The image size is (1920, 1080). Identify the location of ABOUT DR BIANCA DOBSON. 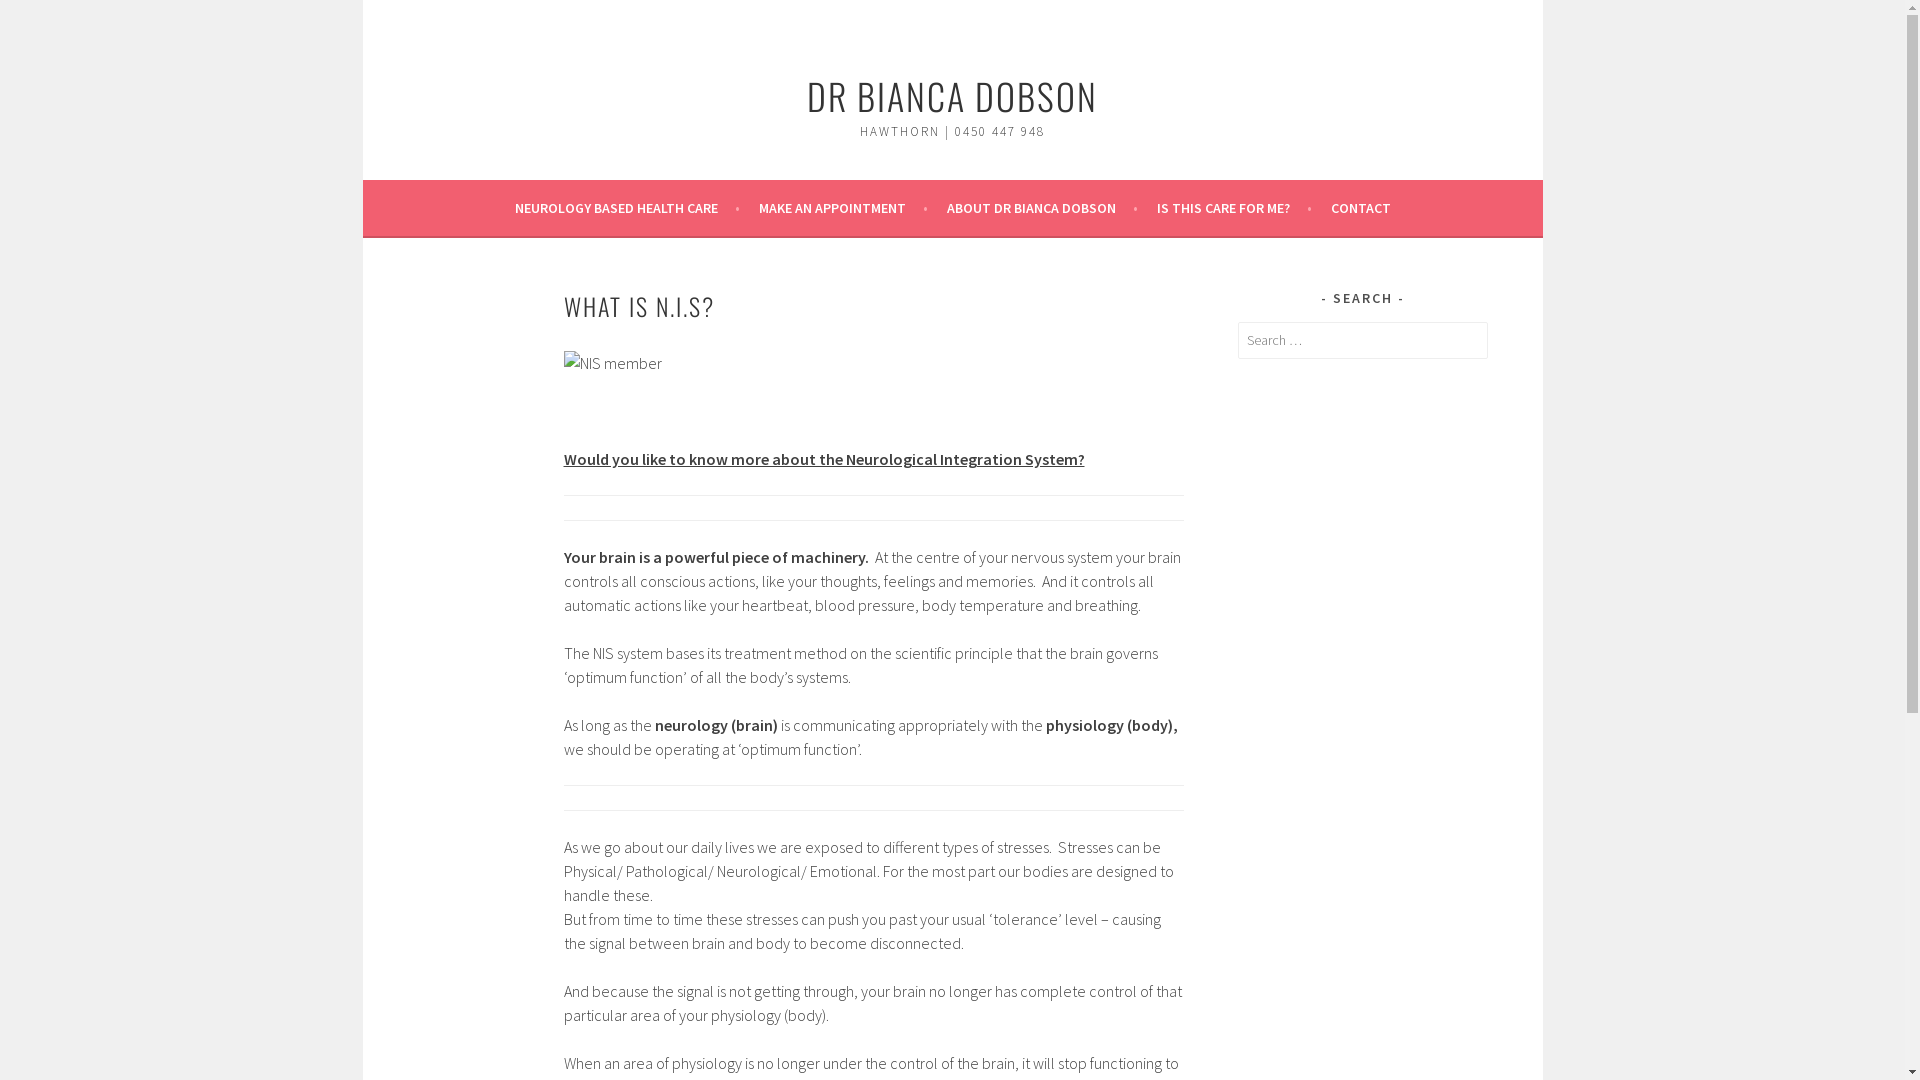
(1042, 208).